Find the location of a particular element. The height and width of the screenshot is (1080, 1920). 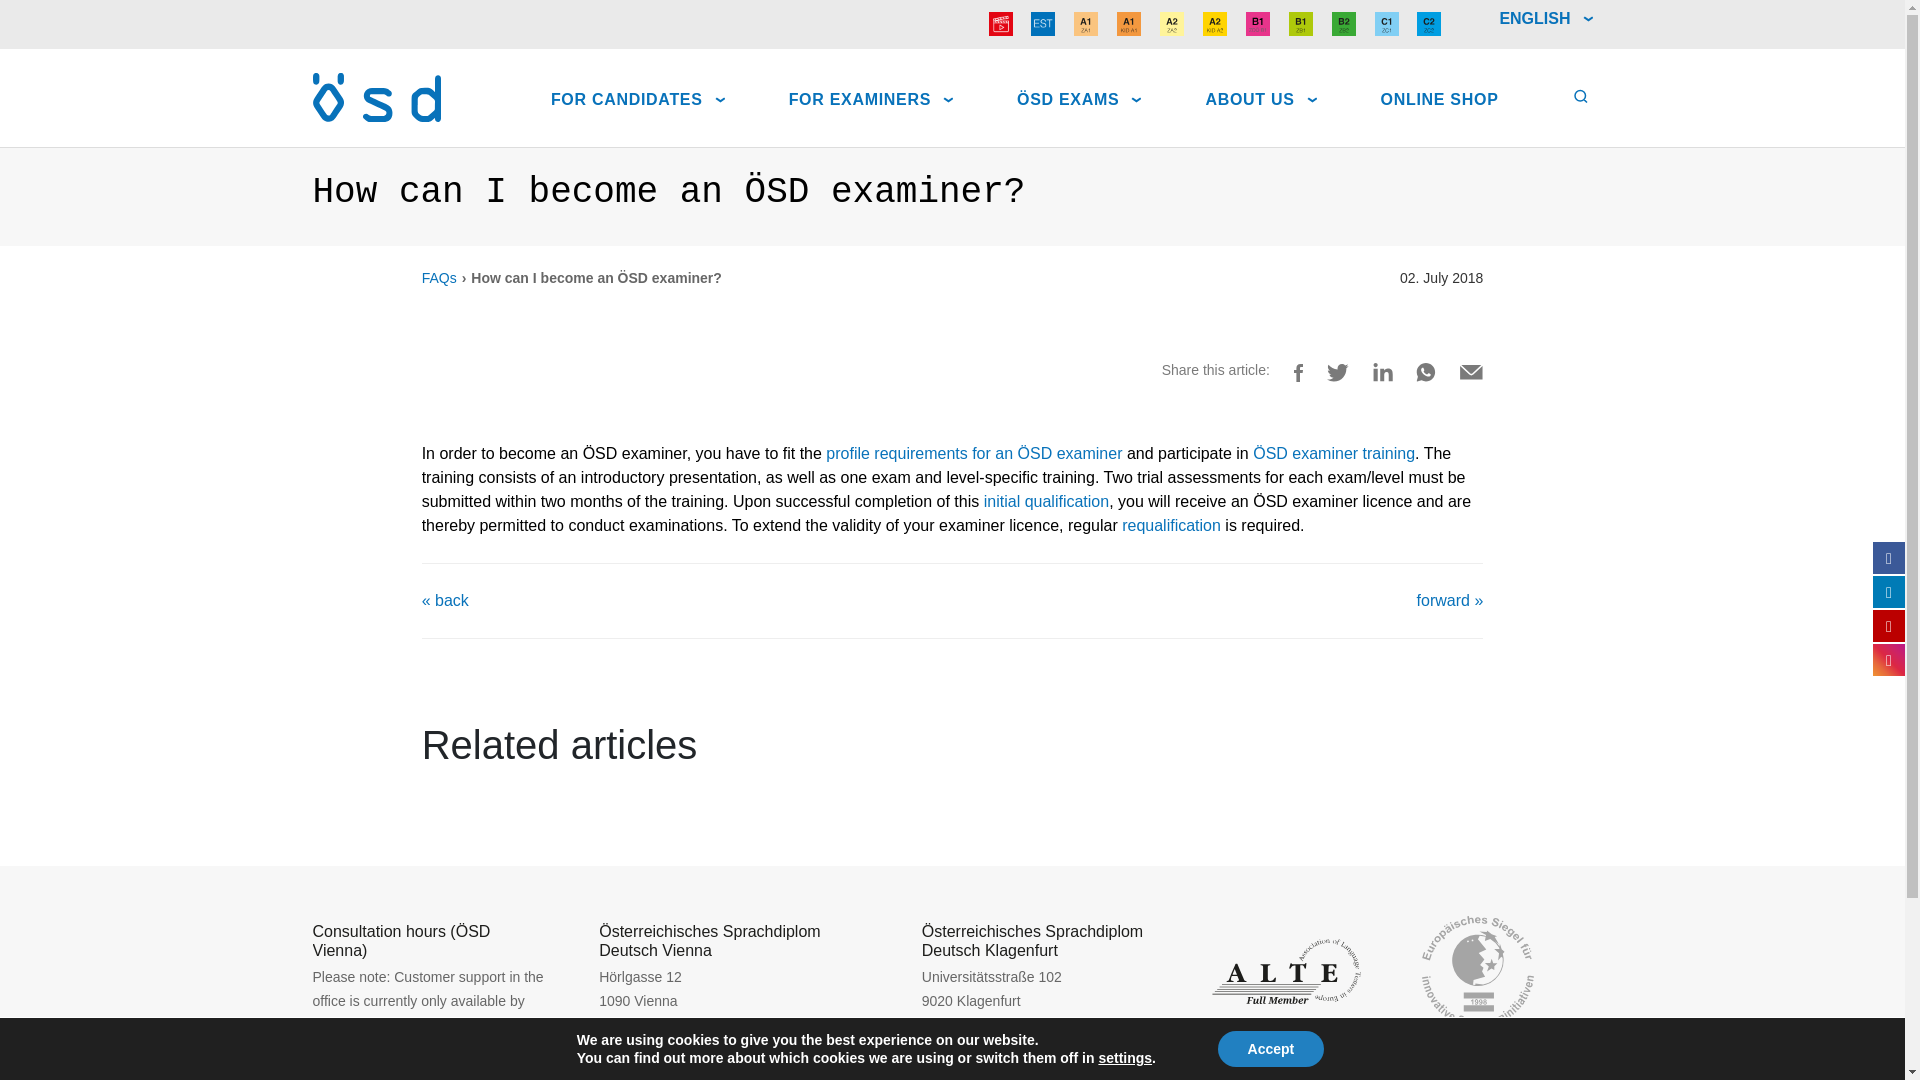

English is located at coordinates (1545, 28).